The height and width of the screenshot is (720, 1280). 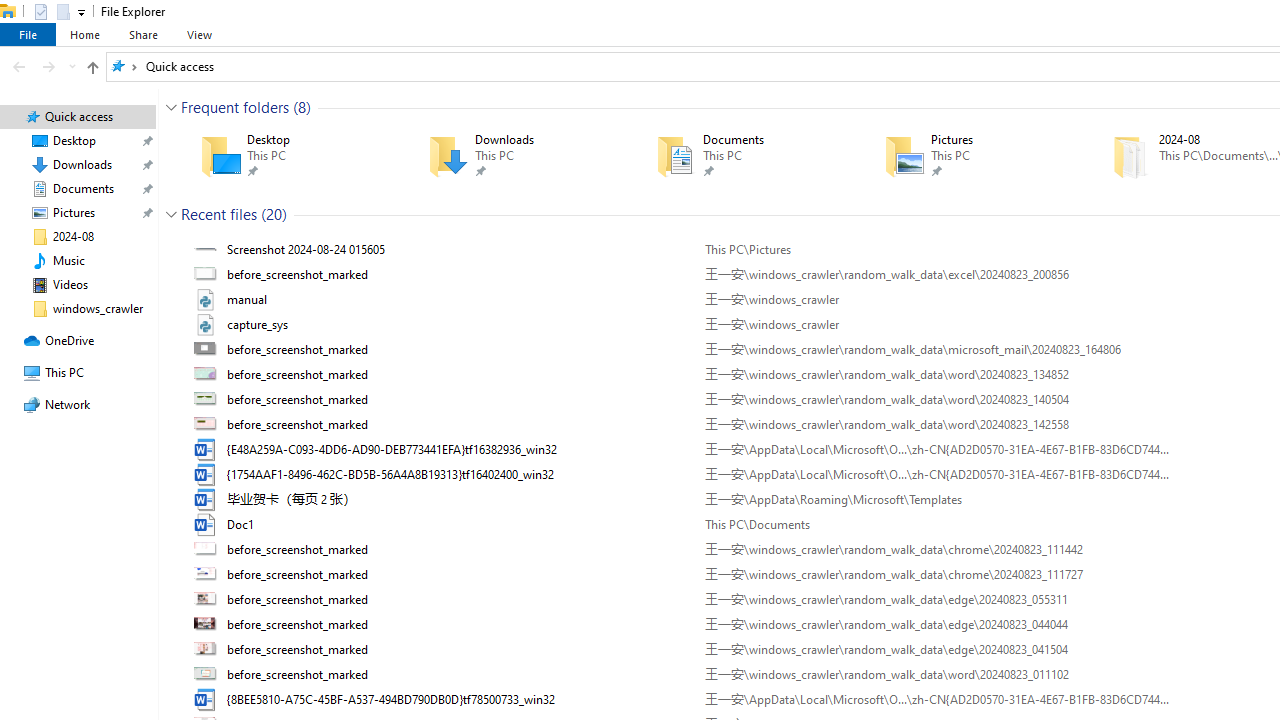 What do you see at coordinates (72, 66) in the screenshot?
I see `Recent locations` at bounding box center [72, 66].